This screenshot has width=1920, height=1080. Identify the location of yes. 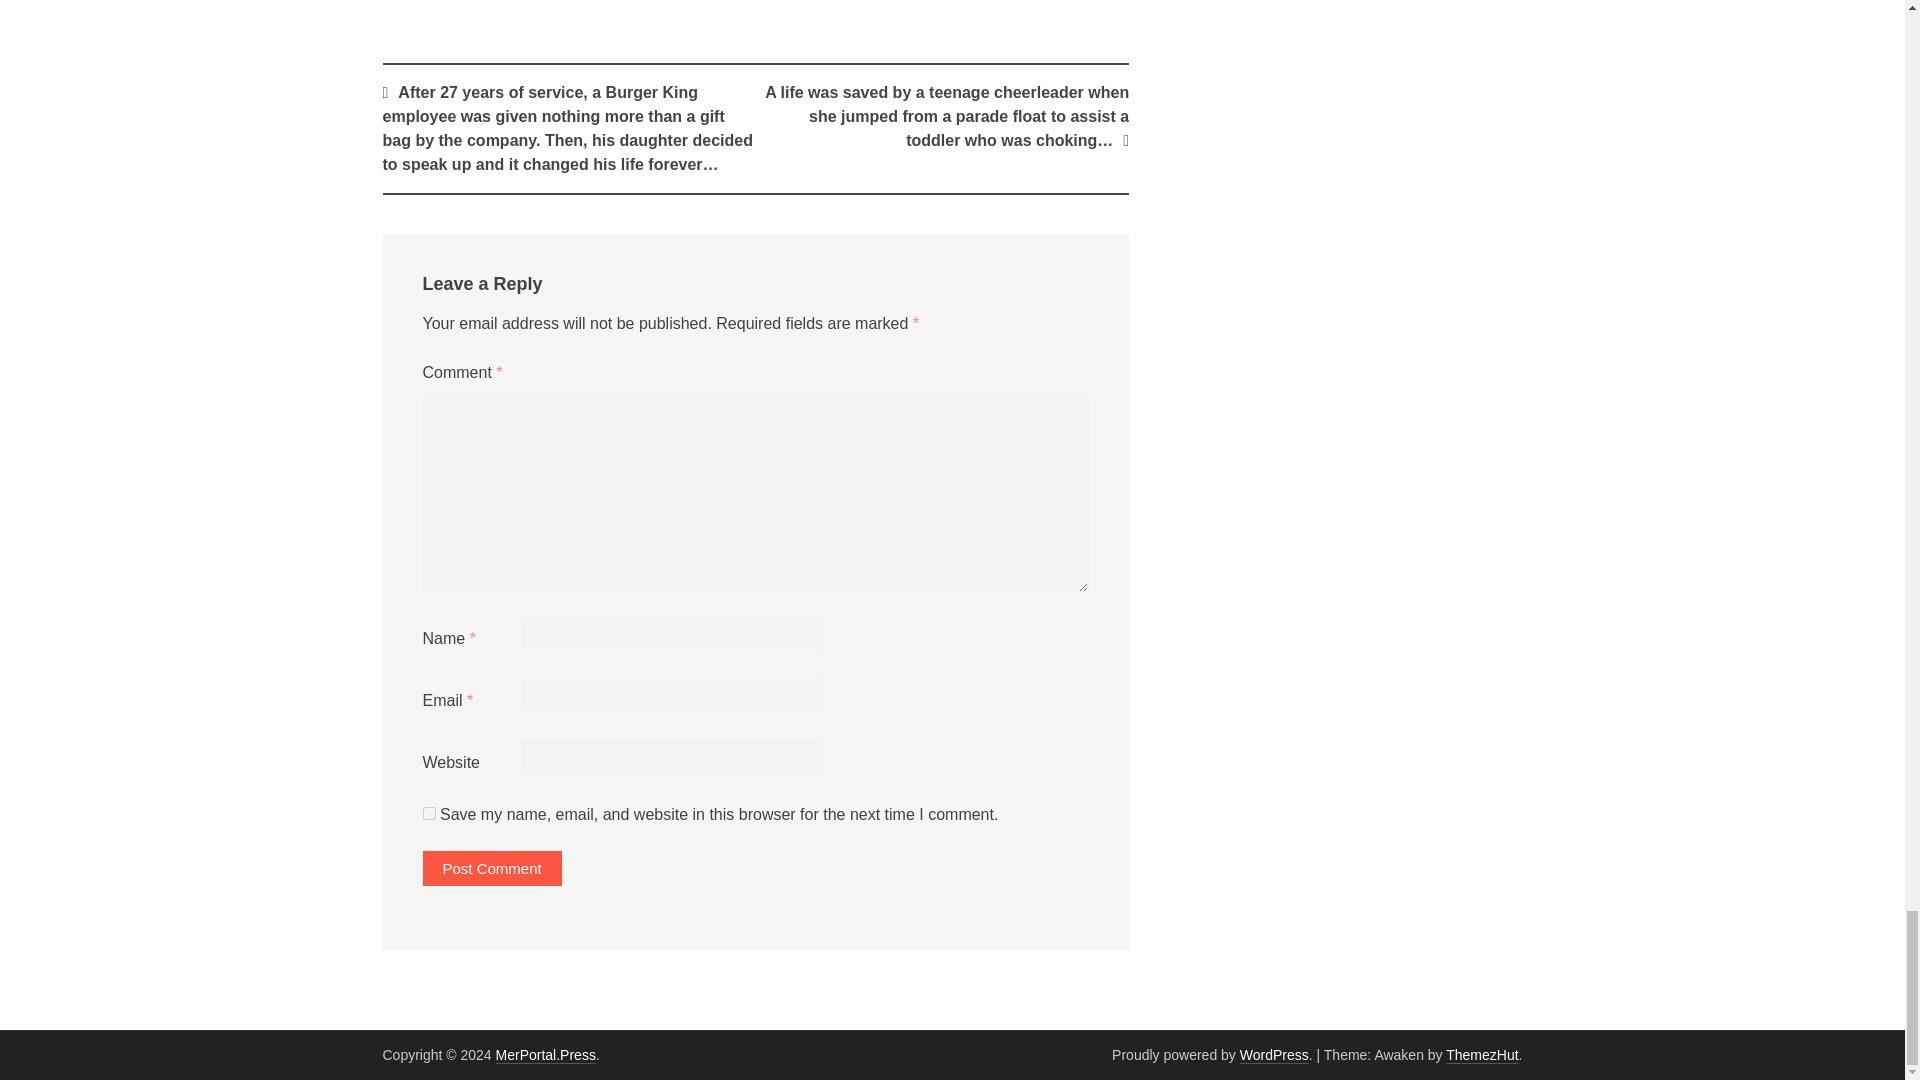
(428, 812).